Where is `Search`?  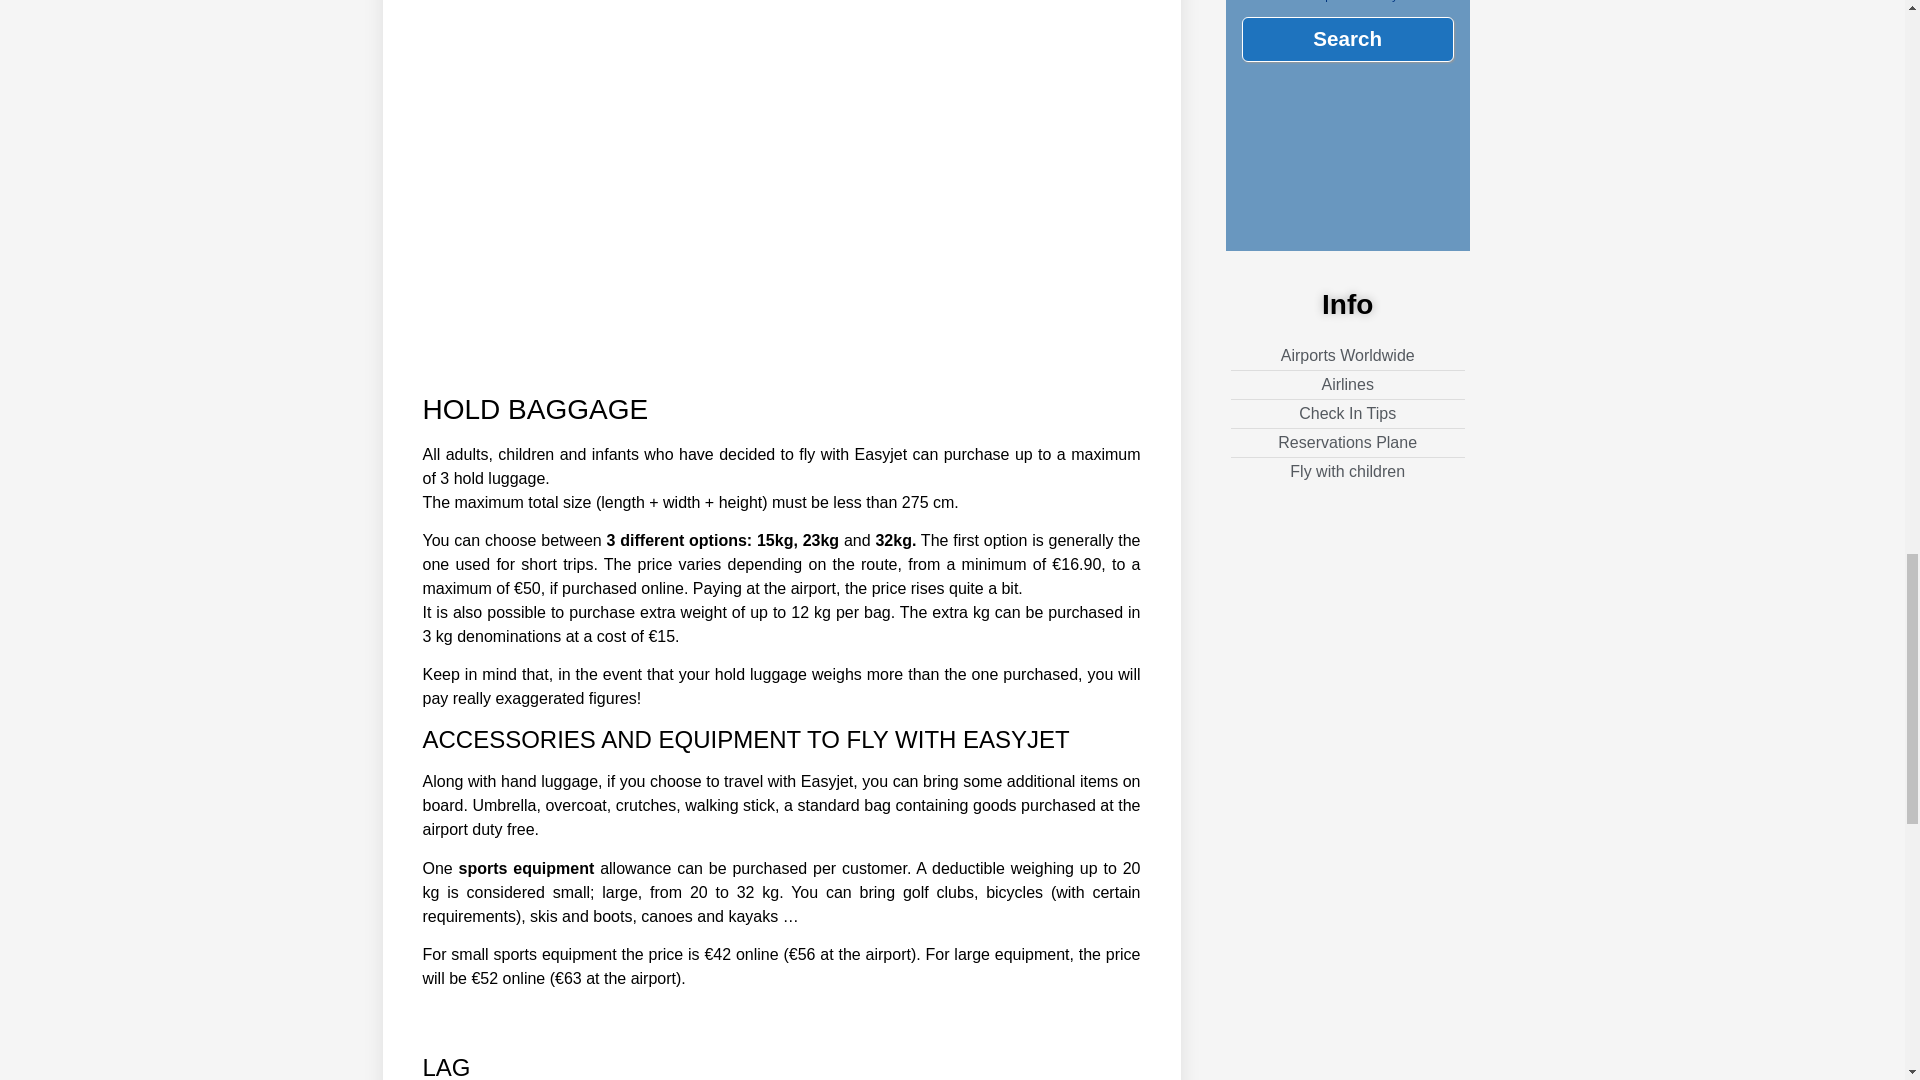
Search is located at coordinates (1348, 38).